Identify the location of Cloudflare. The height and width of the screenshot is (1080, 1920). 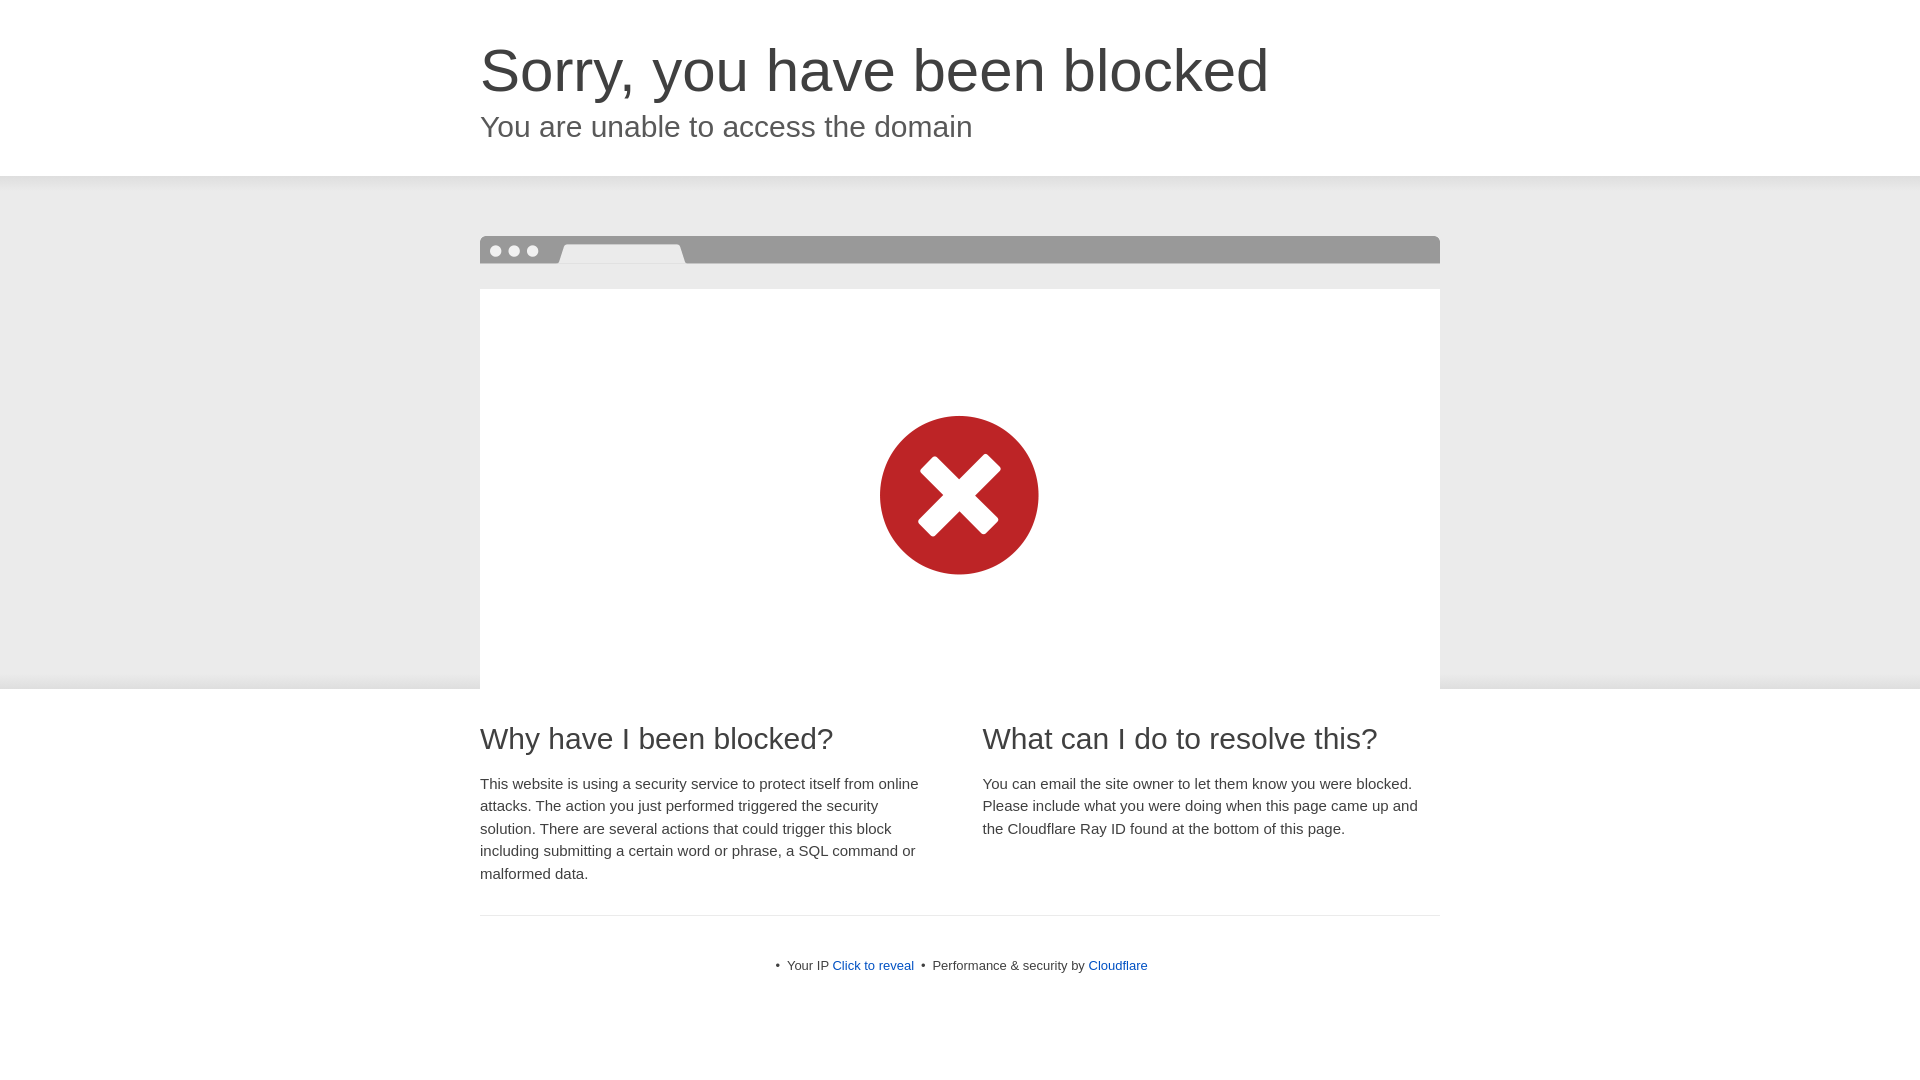
(1117, 965).